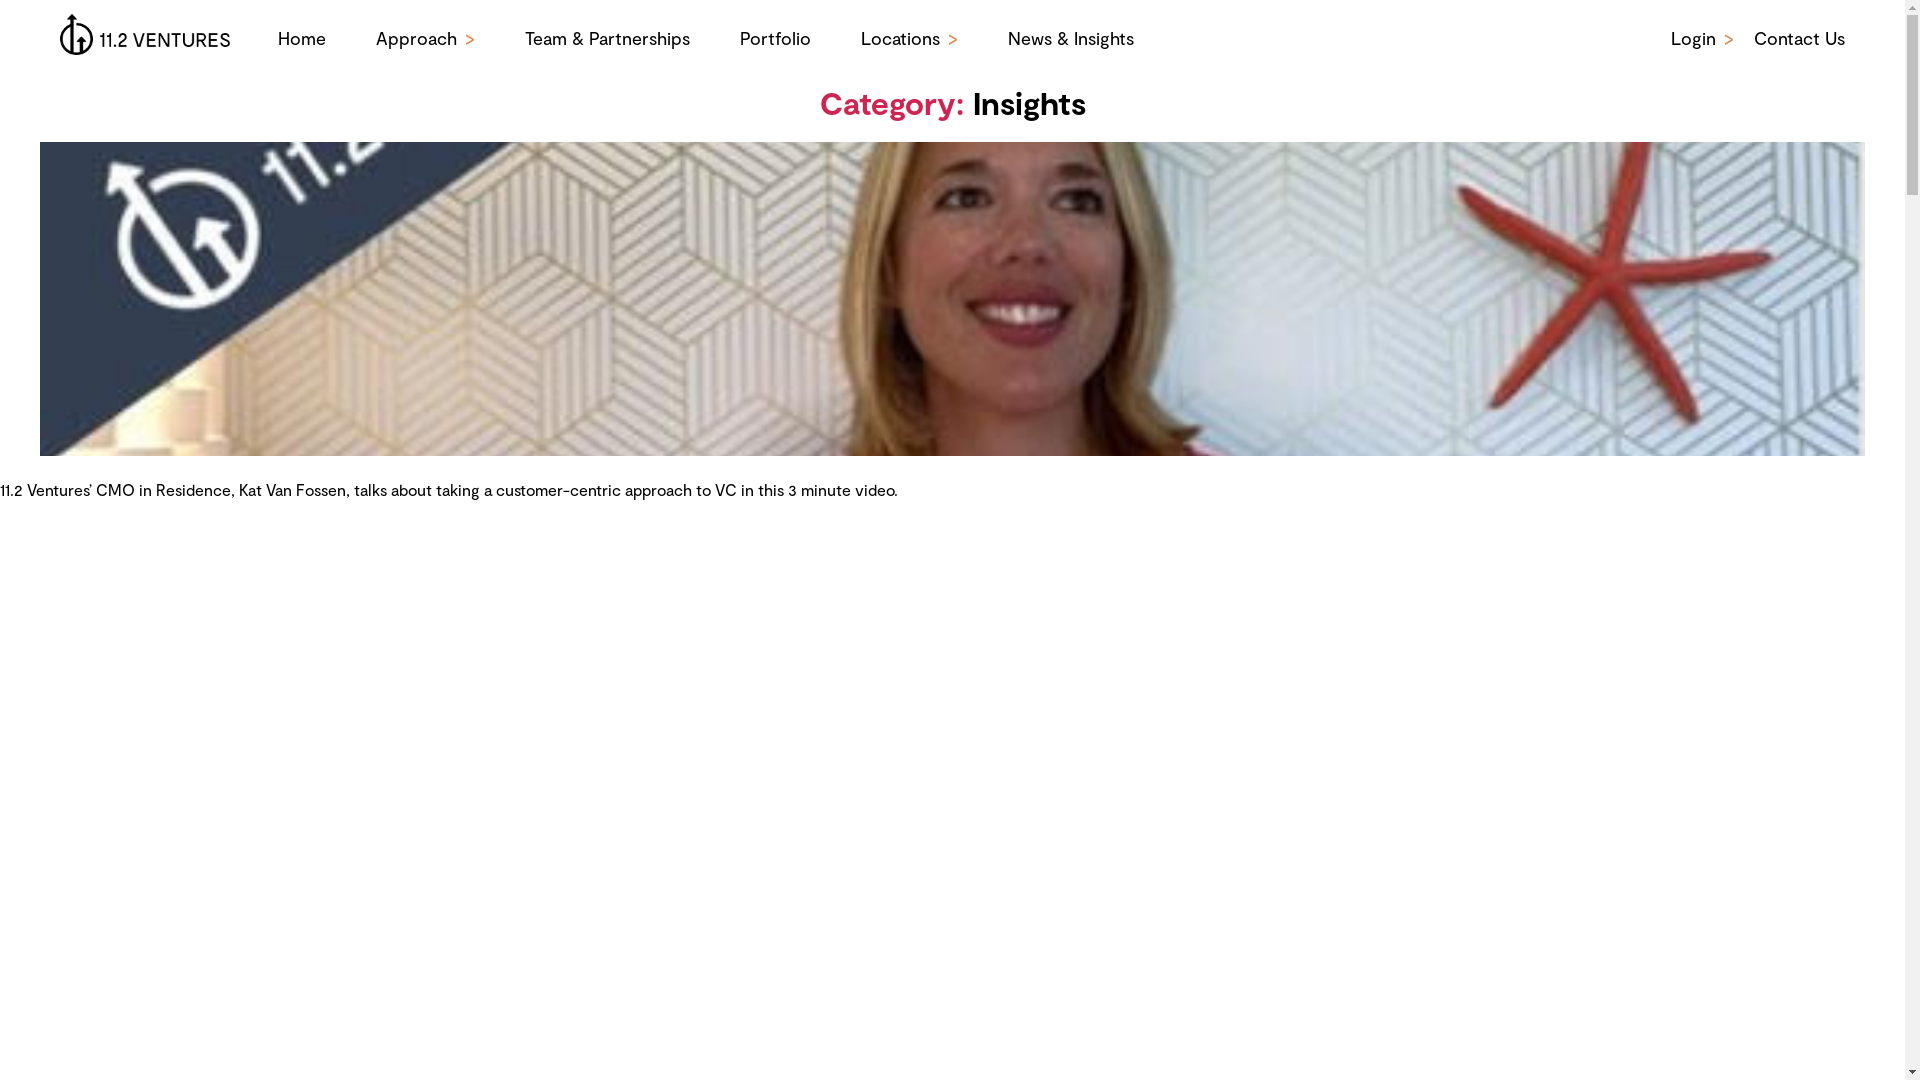 This screenshot has height=1080, width=1920. I want to click on News & Insights, so click(1071, 38).